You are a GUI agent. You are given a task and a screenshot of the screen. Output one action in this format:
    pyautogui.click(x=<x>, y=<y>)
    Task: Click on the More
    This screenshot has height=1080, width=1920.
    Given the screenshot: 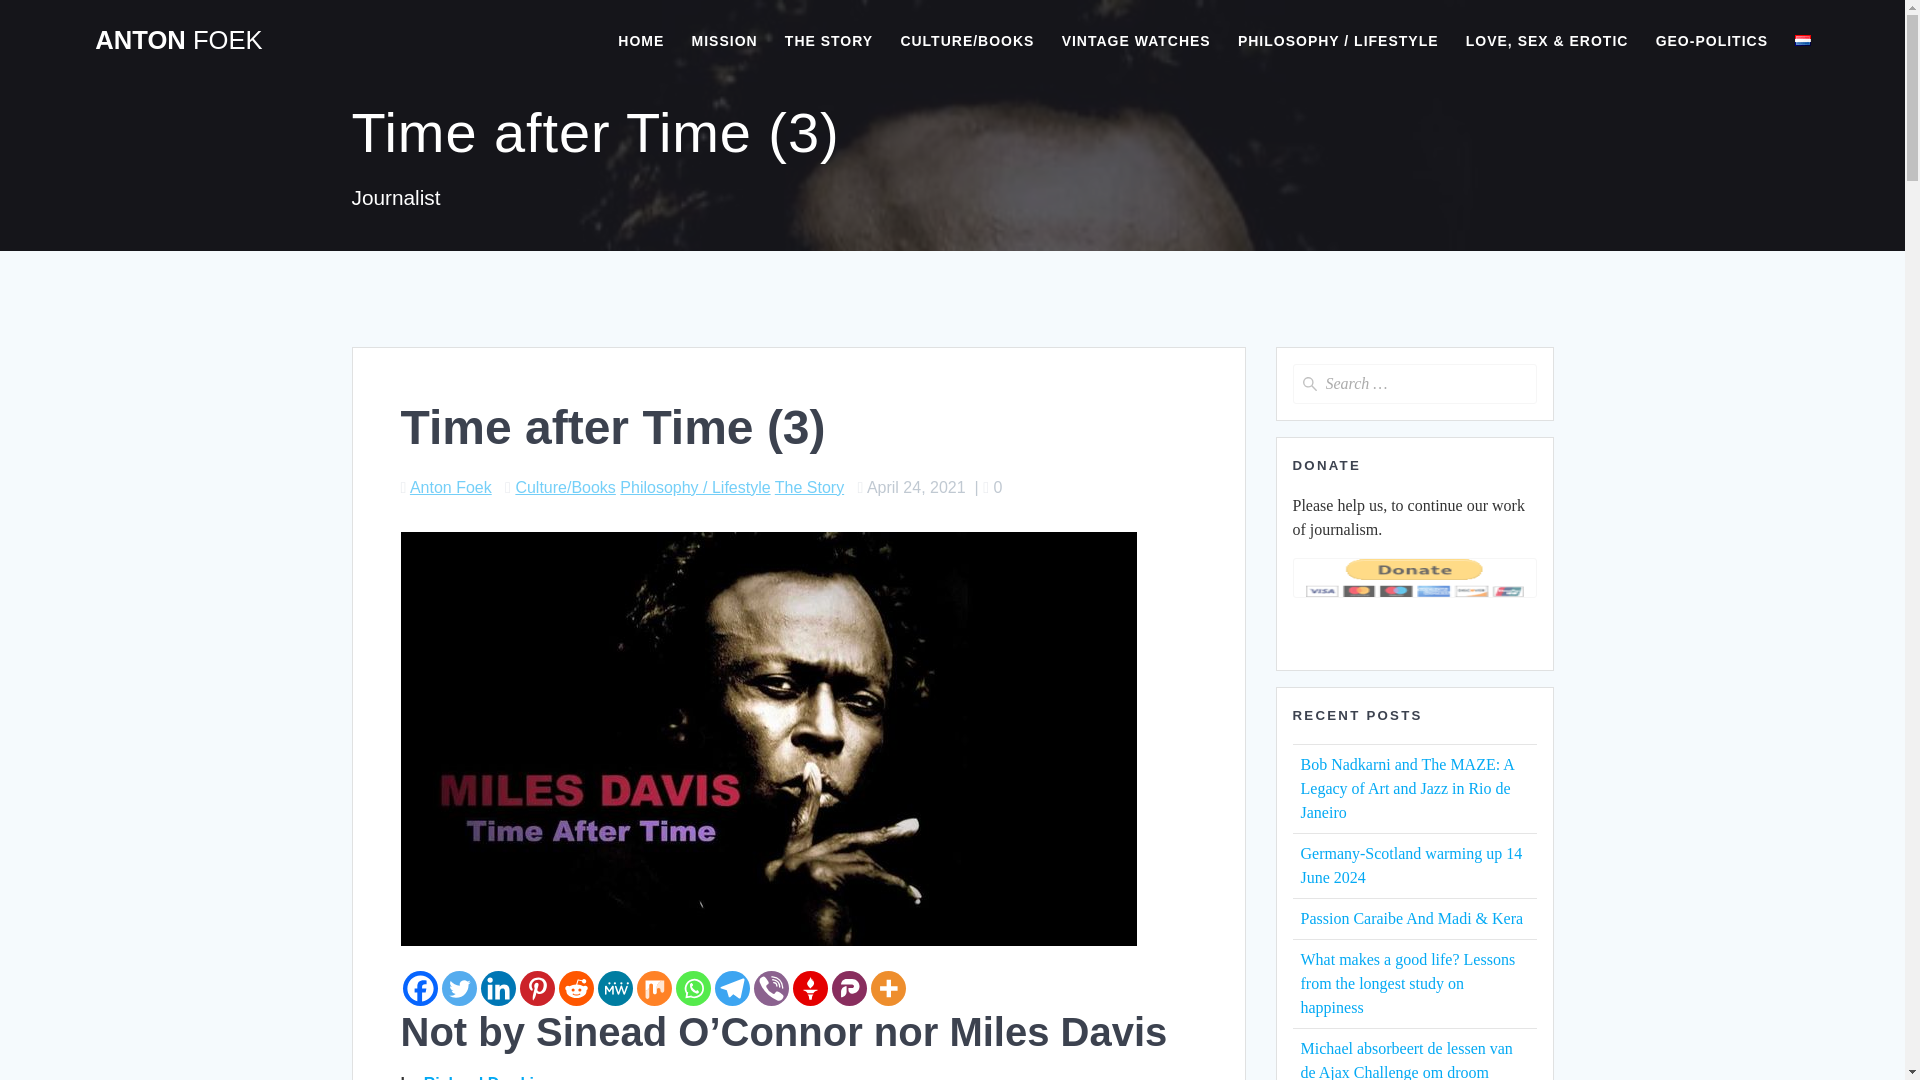 What is the action you would take?
    pyautogui.click(x=886, y=988)
    